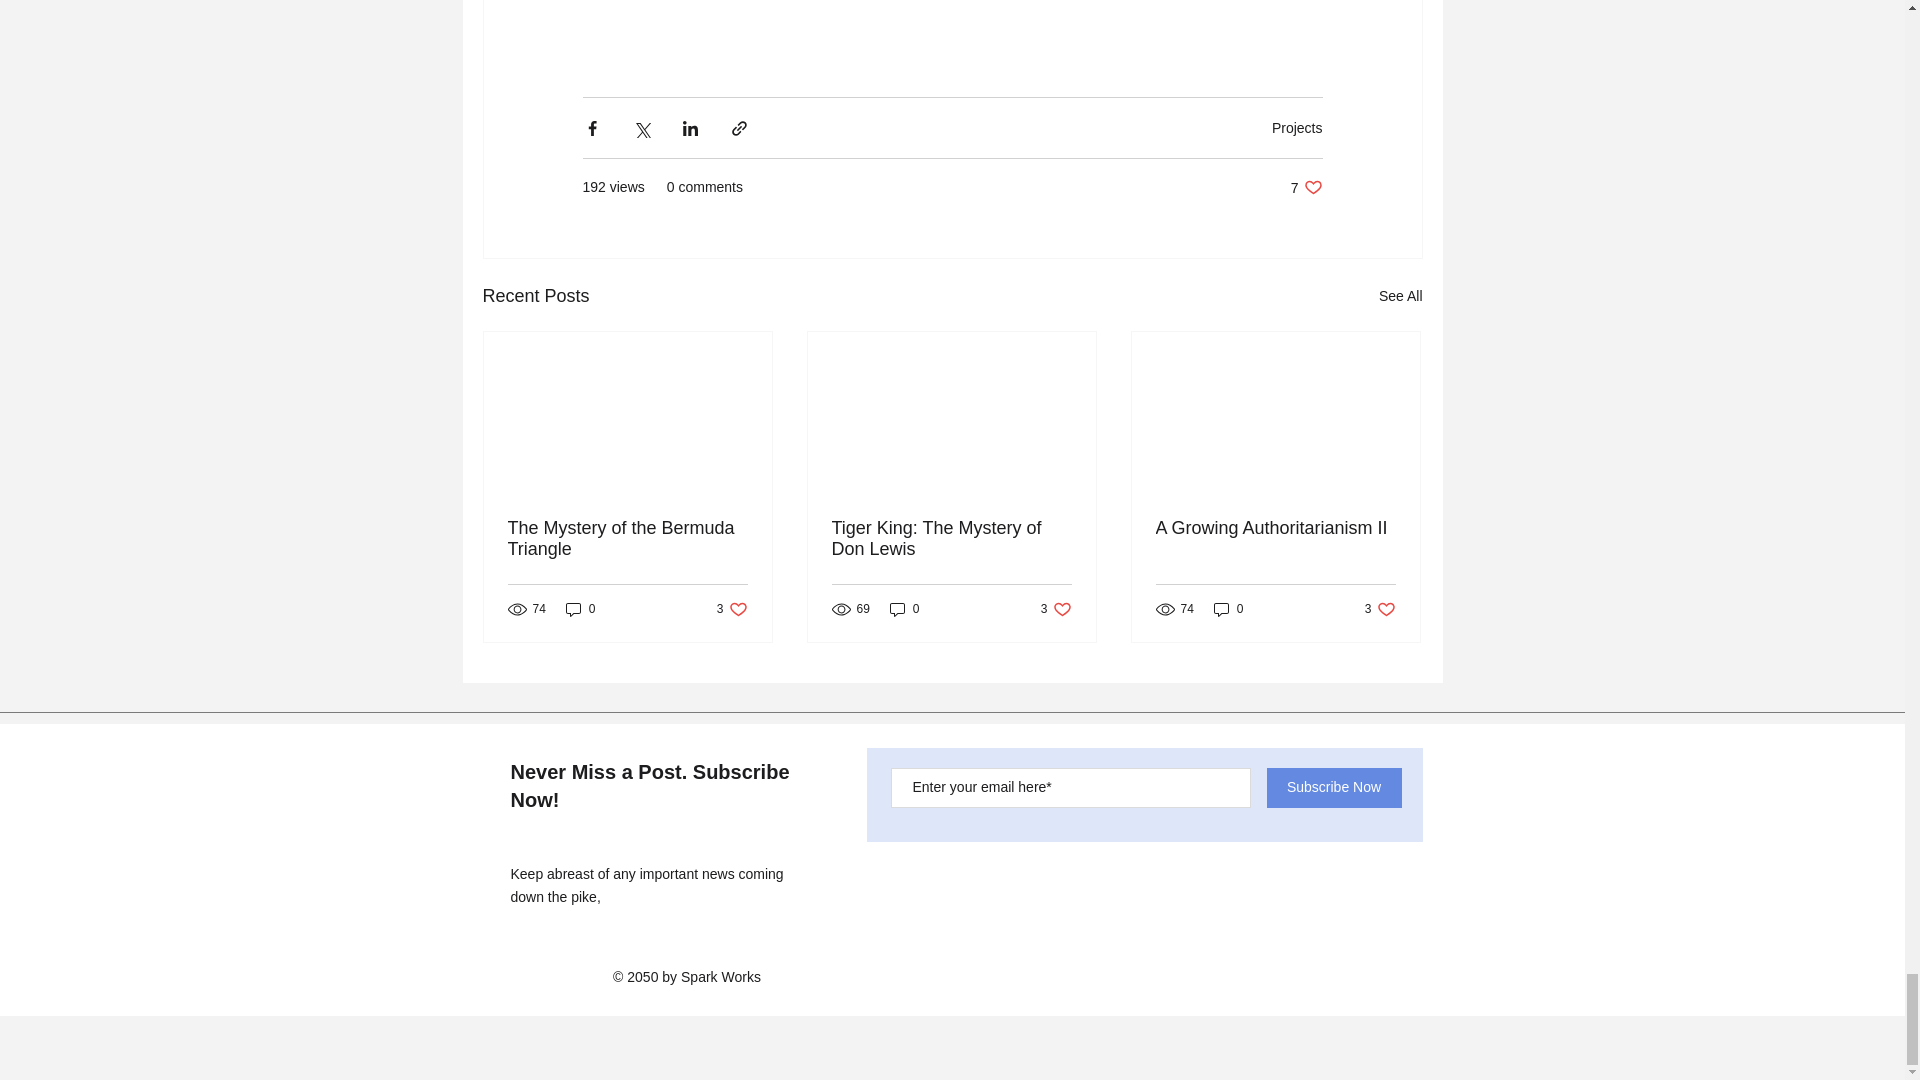 This screenshot has height=1080, width=1920. What do you see at coordinates (1380, 609) in the screenshot?
I see `Tiger King: The Mystery of Don Lewis` at bounding box center [1380, 609].